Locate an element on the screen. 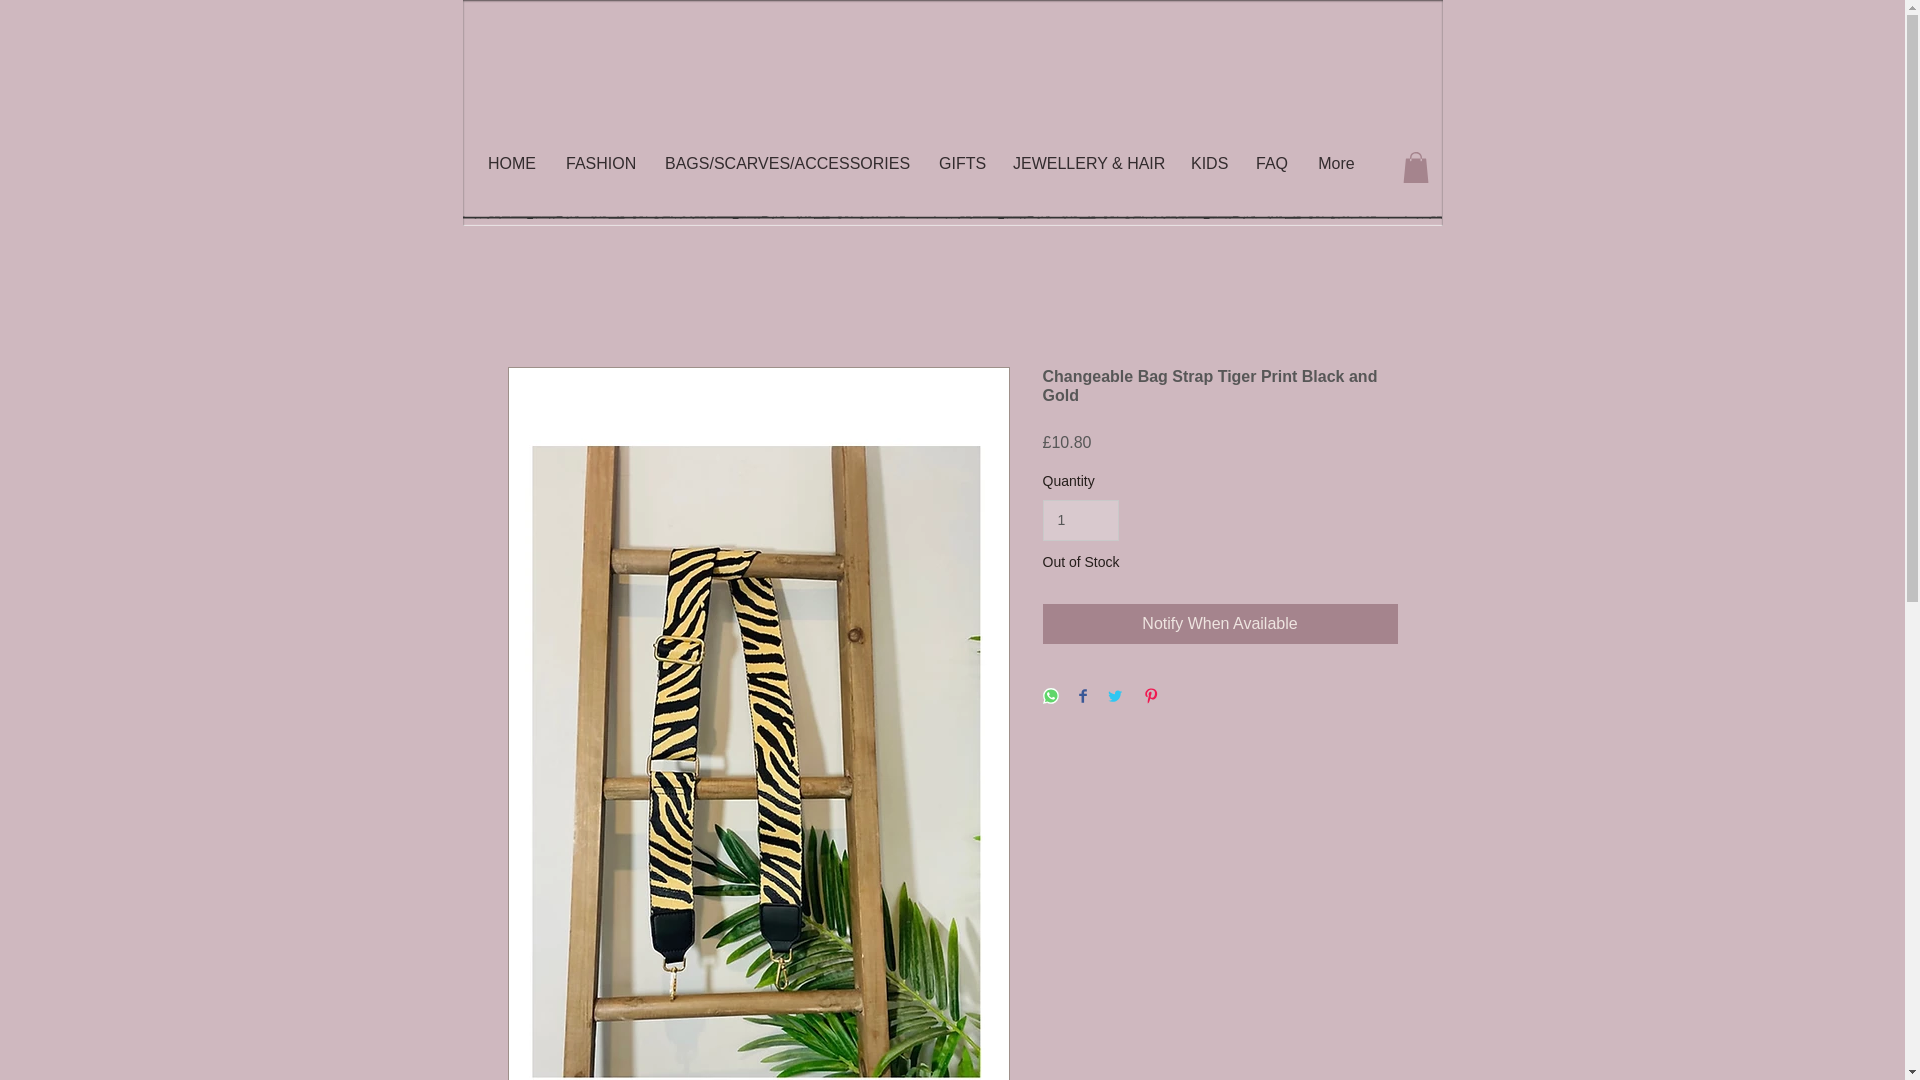  KIDS is located at coordinates (1208, 164).